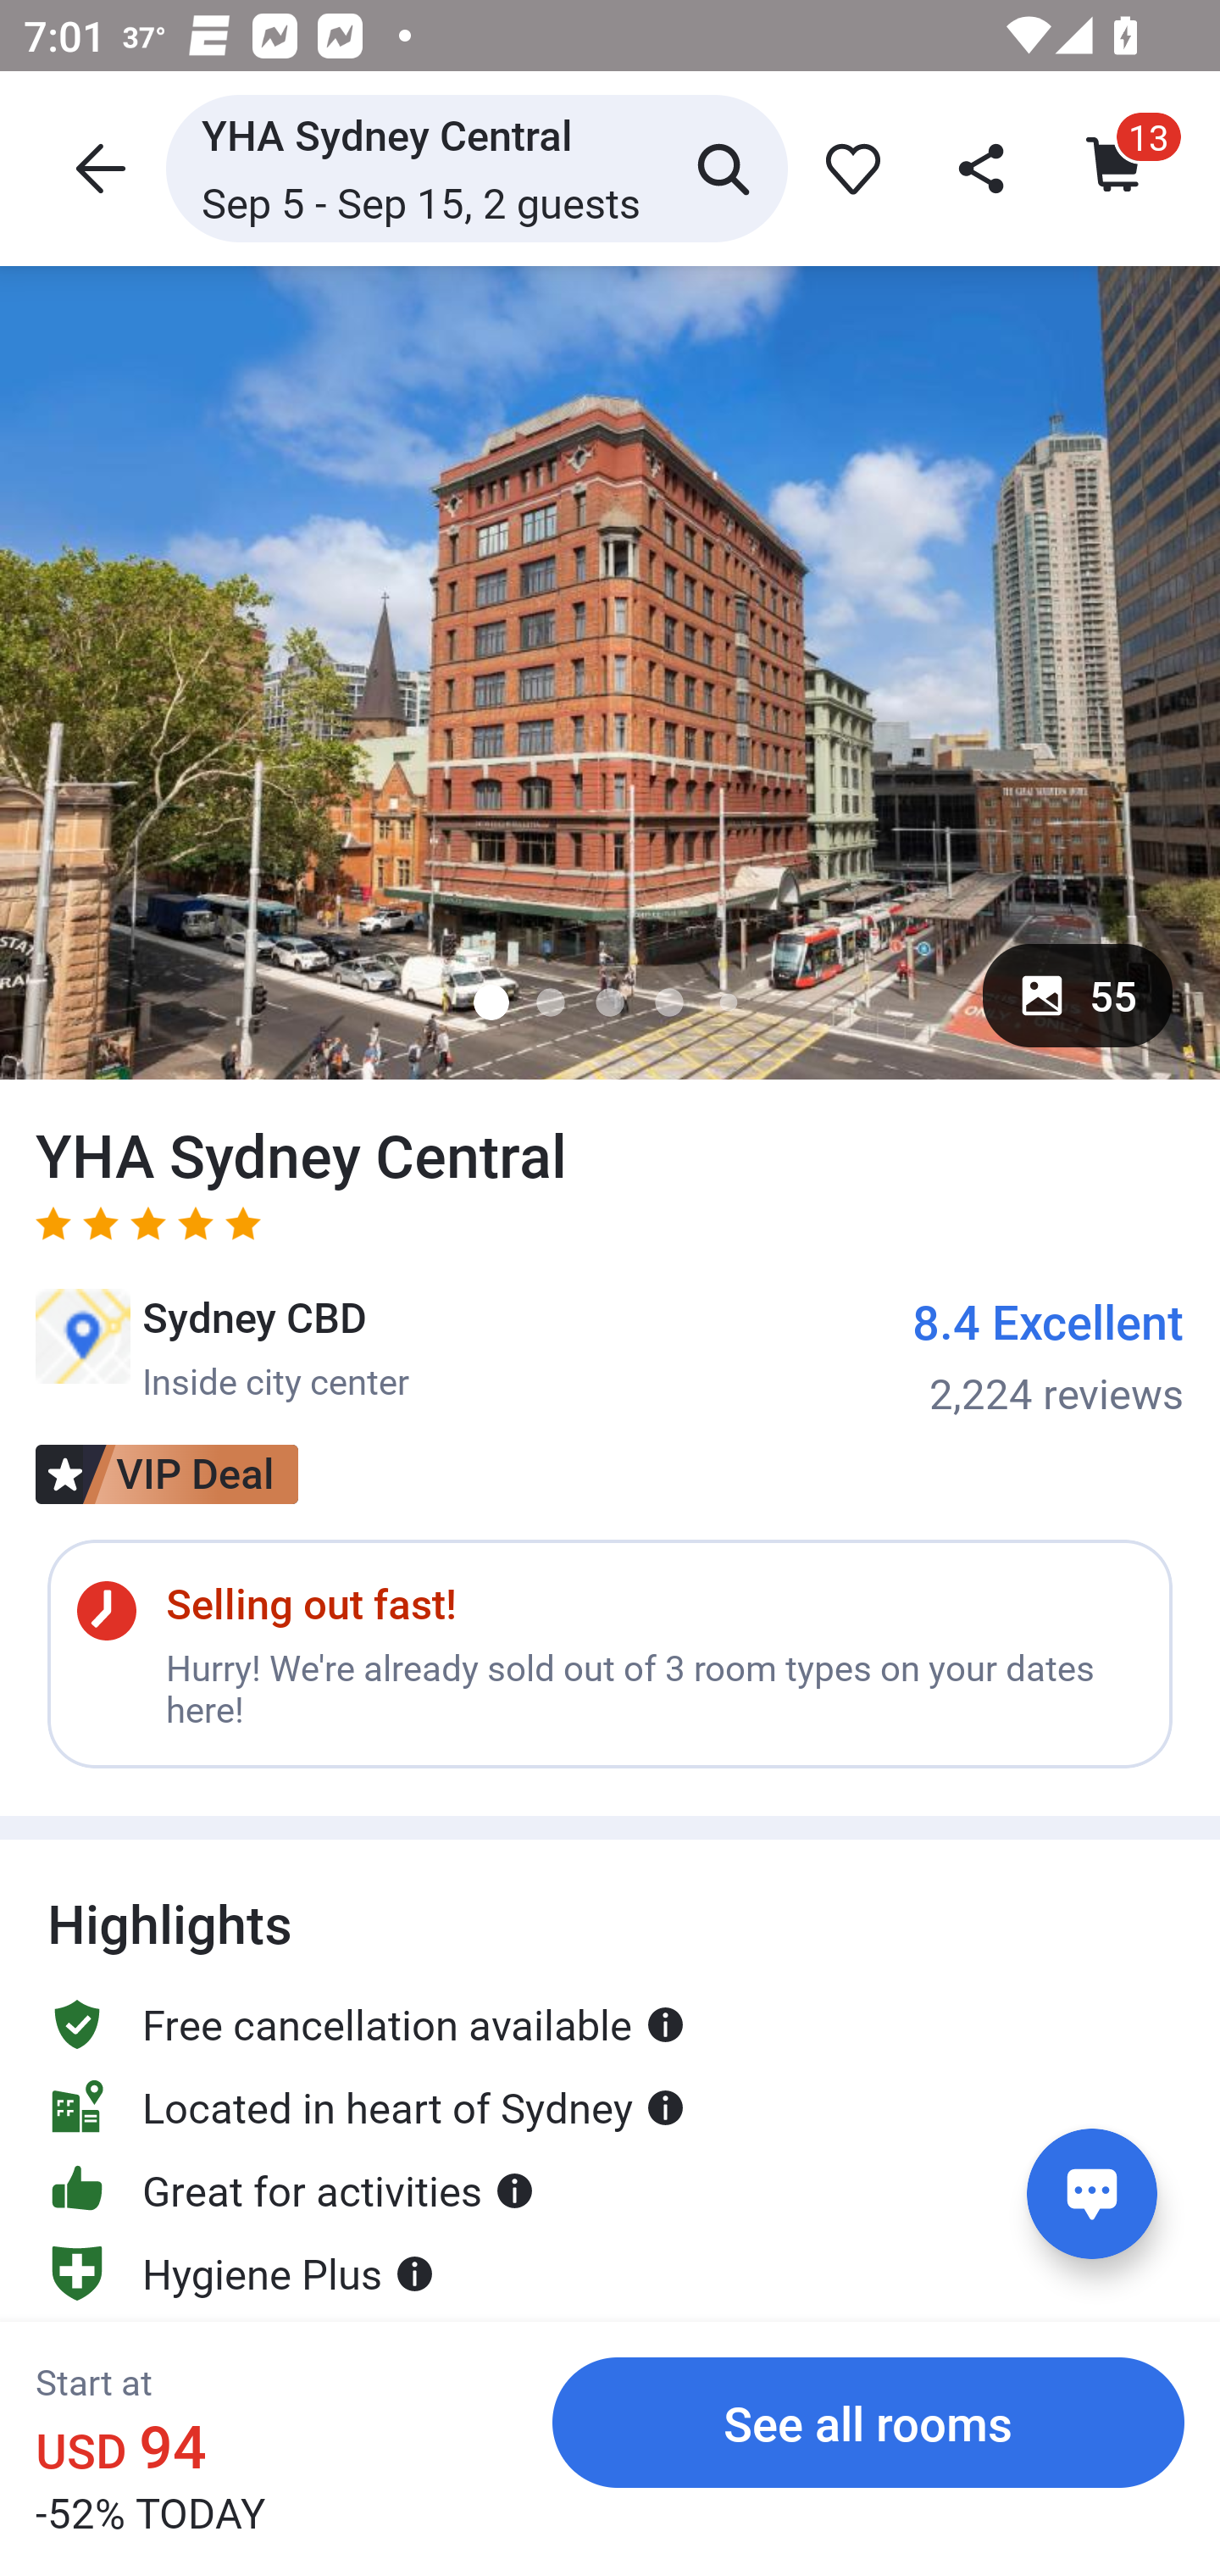 The width and height of the screenshot is (1220, 2576). I want to click on image, so click(610, 672).